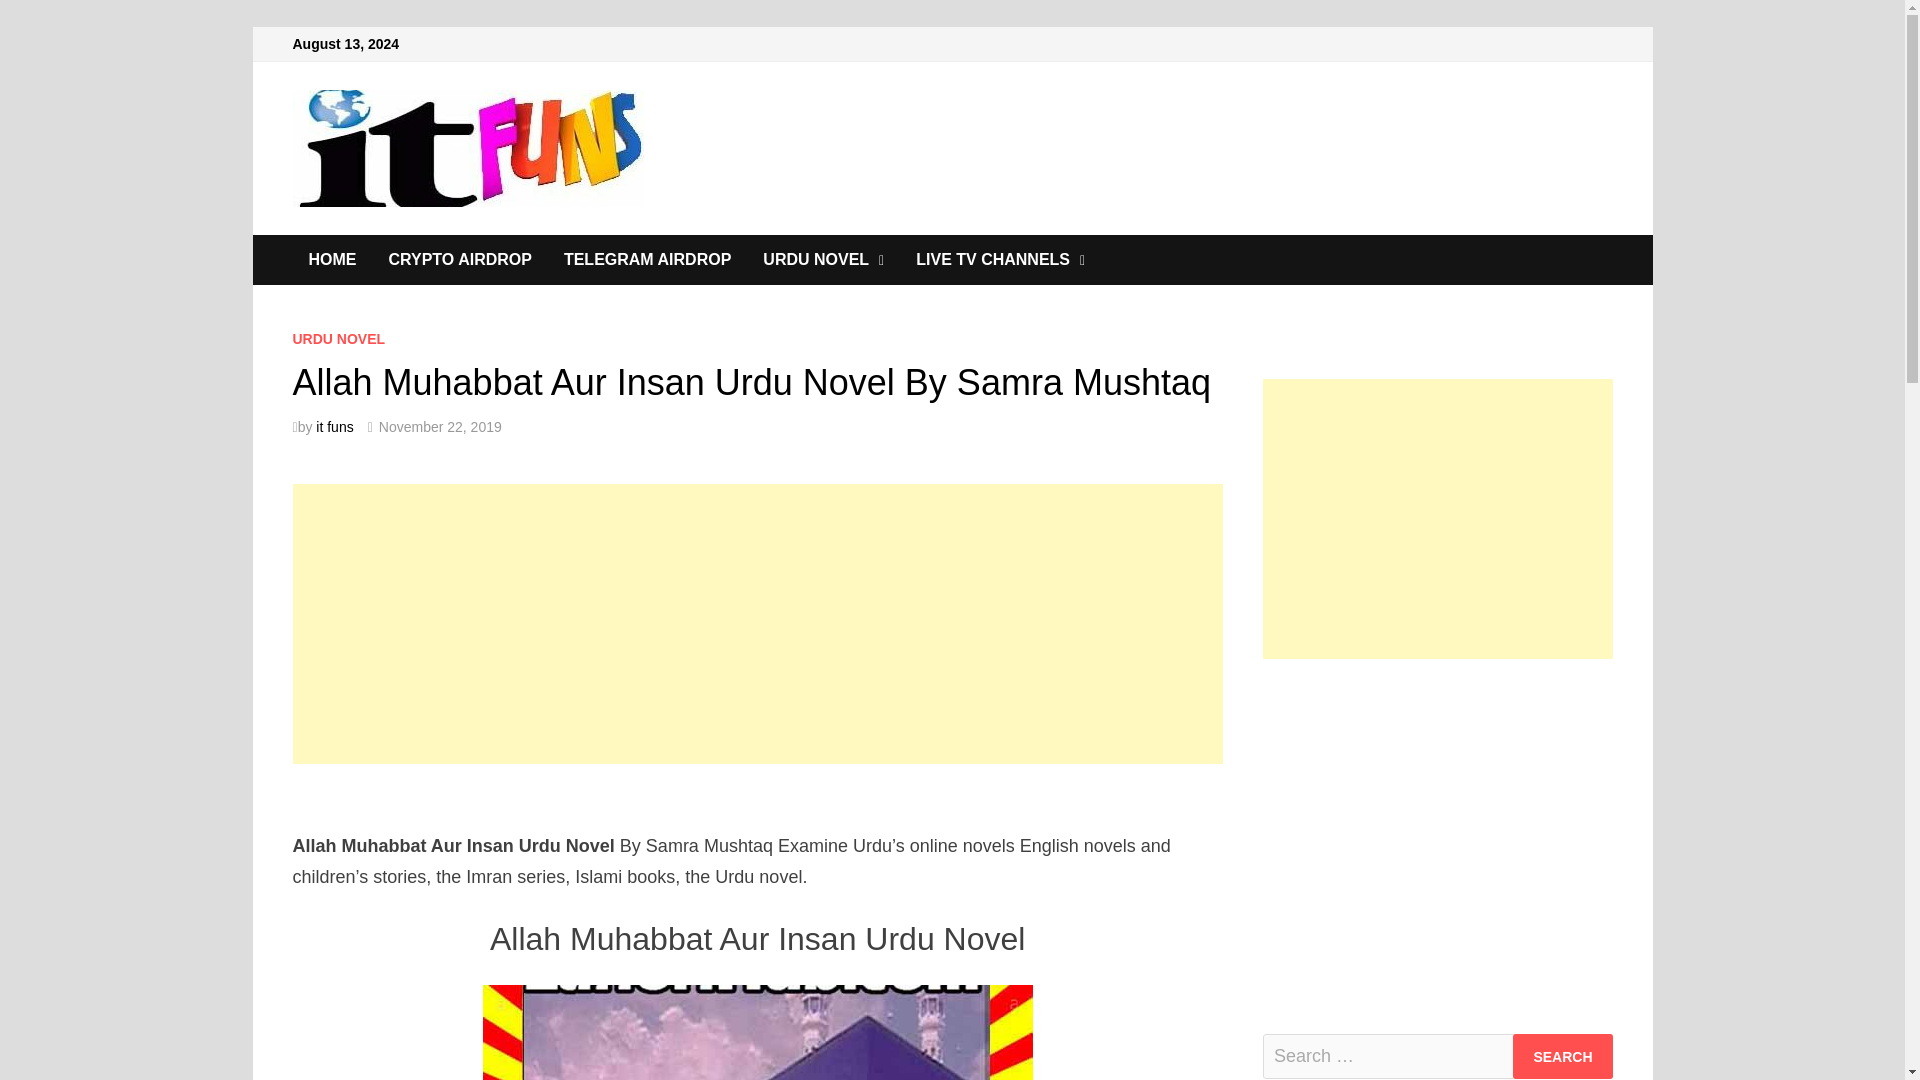 This screenshot has height=1080, width=1920. I want to click on TELEGRAM AIRDROP, so click(646, 260).